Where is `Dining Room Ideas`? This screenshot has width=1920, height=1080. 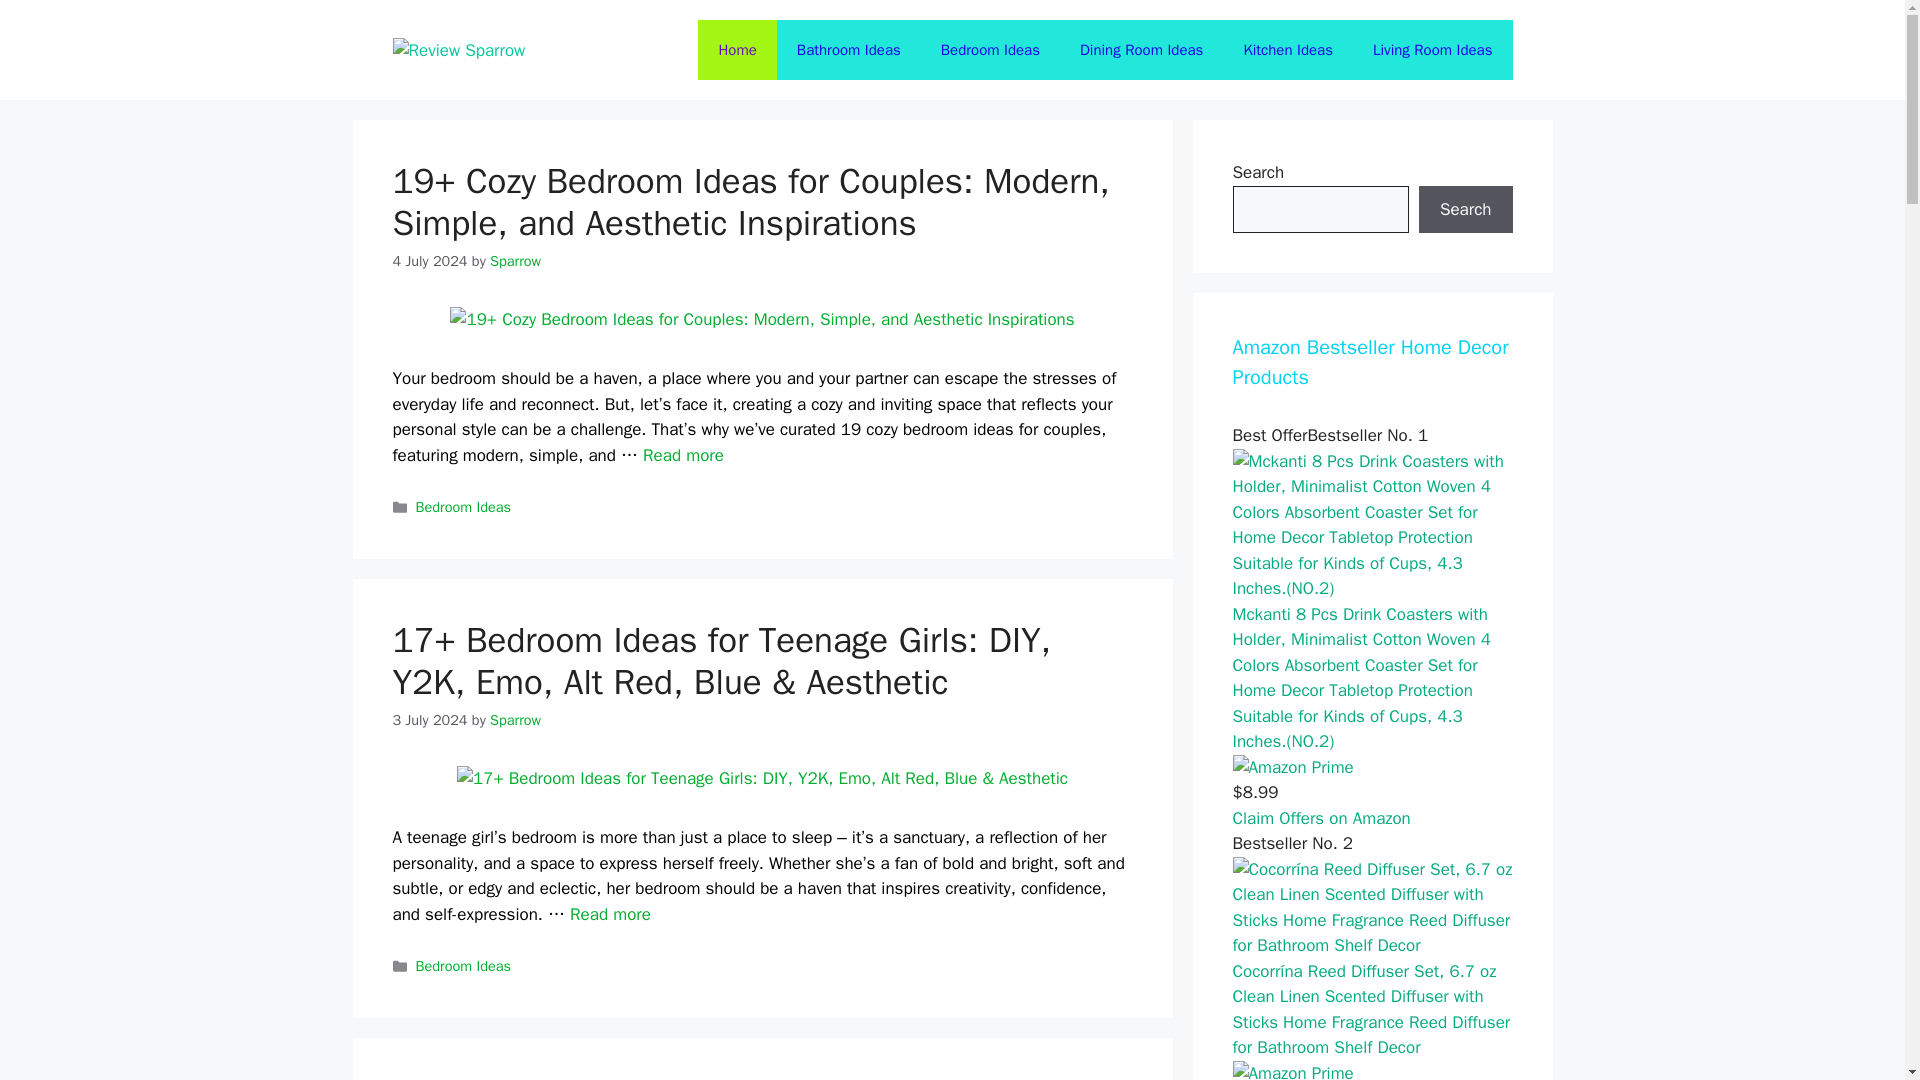 Dining Room Ideas is located at coordinates (1141, 50).